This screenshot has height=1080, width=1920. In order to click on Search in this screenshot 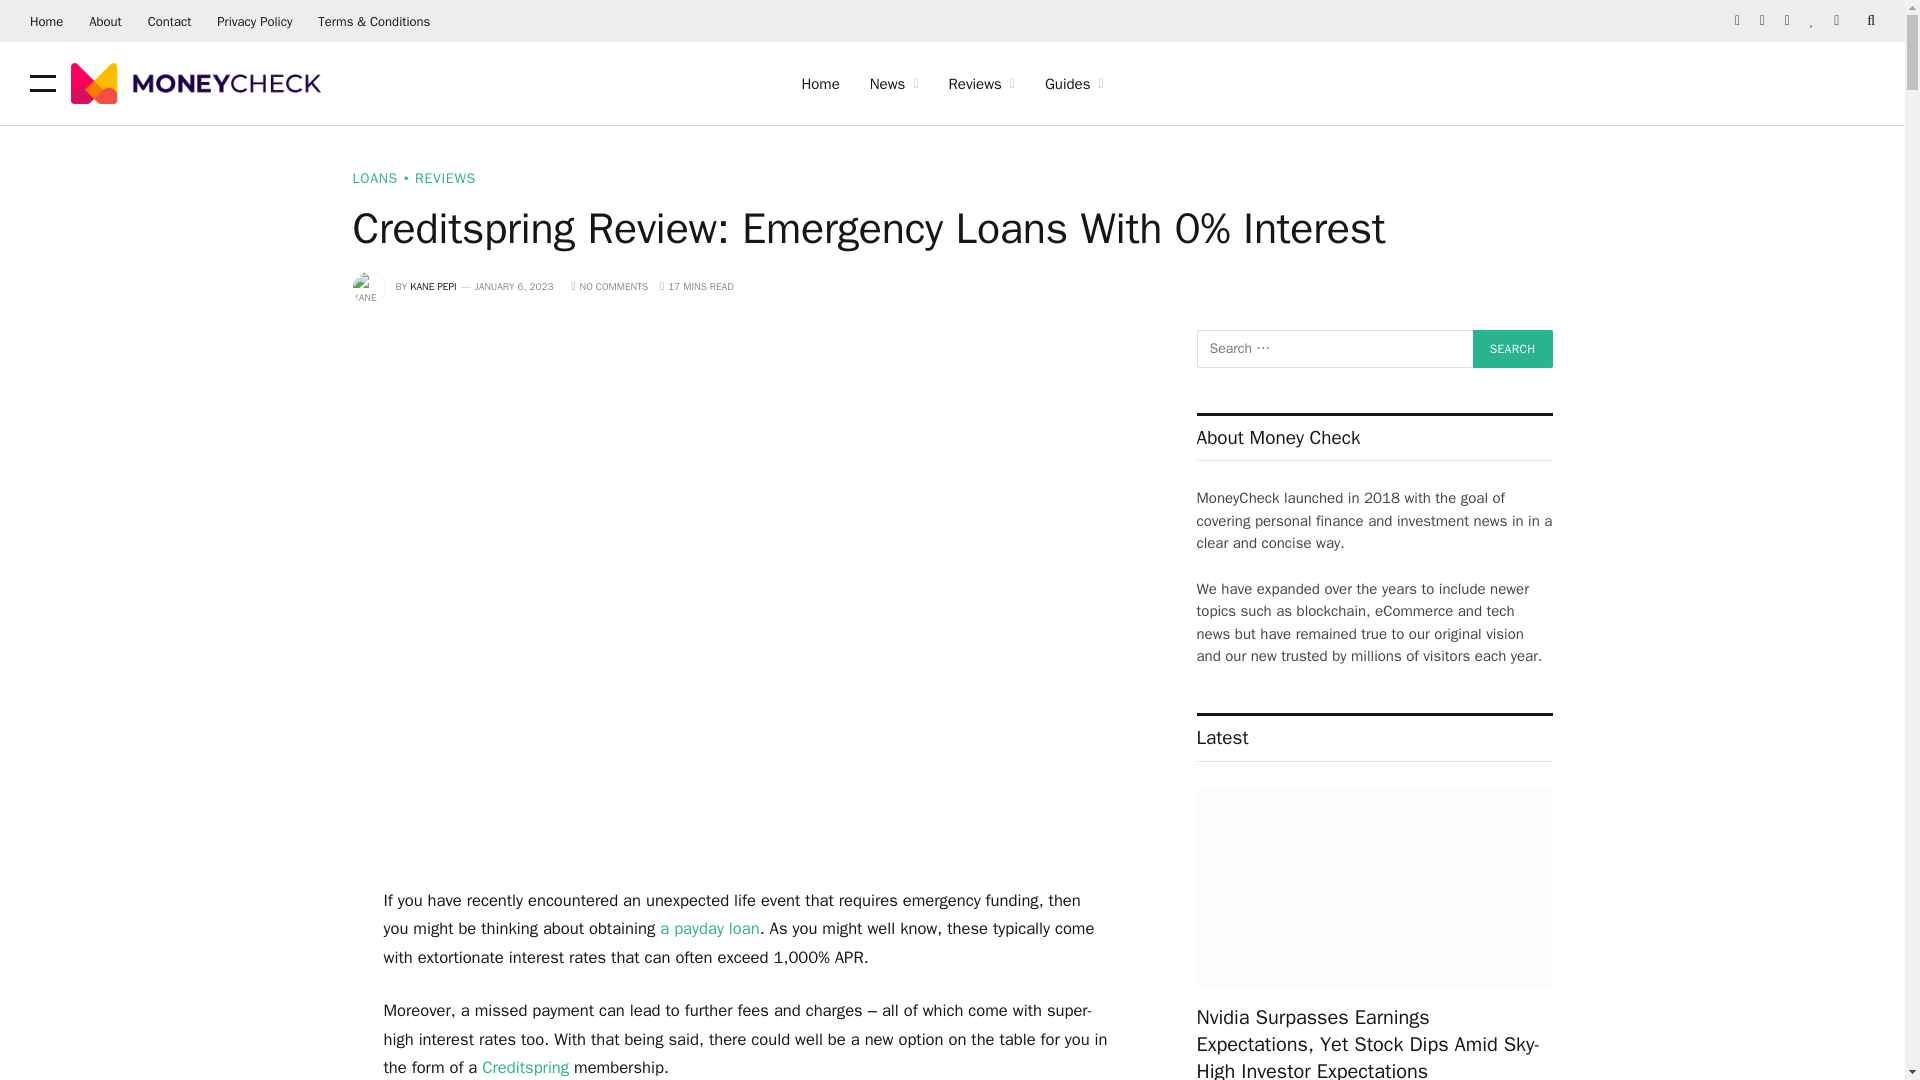, I will do `click(1512, 349)`.